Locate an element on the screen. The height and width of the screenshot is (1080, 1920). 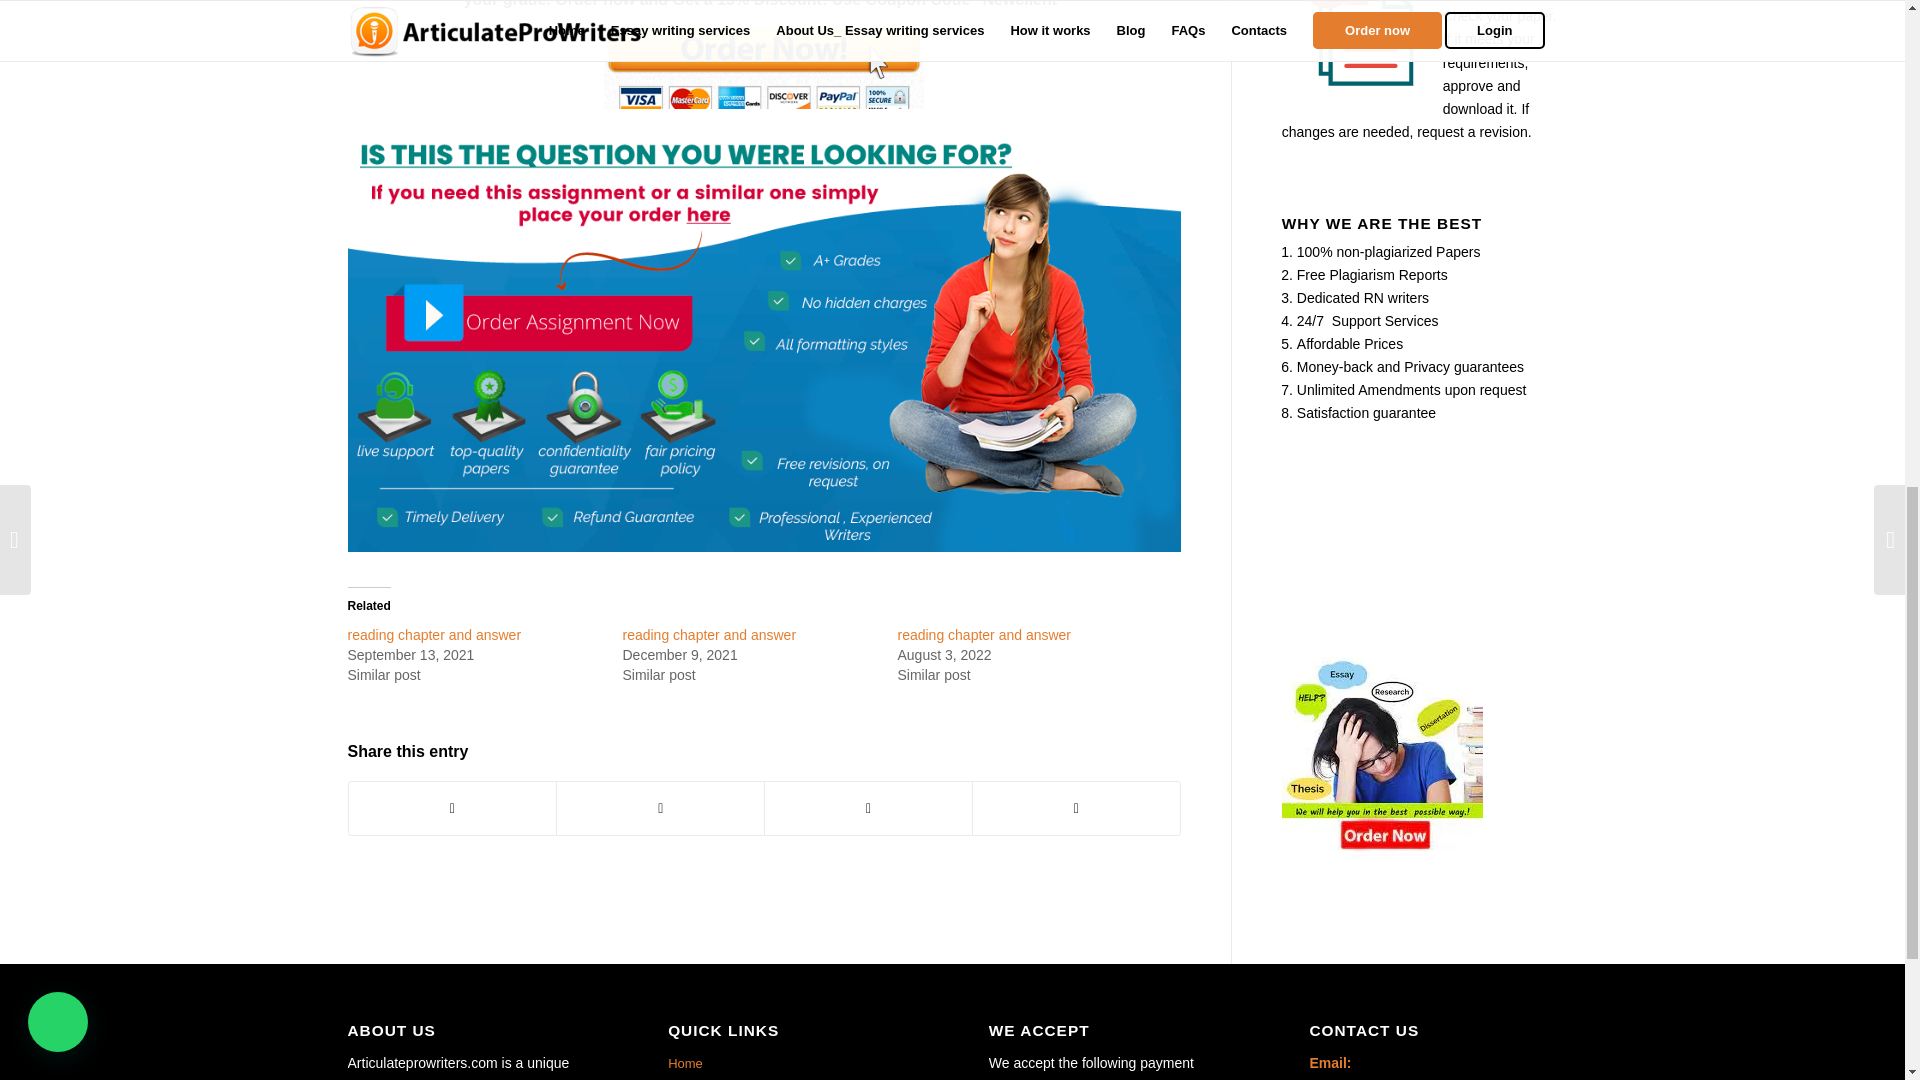
reading chapter and answer is located at coordinates (709, 634).